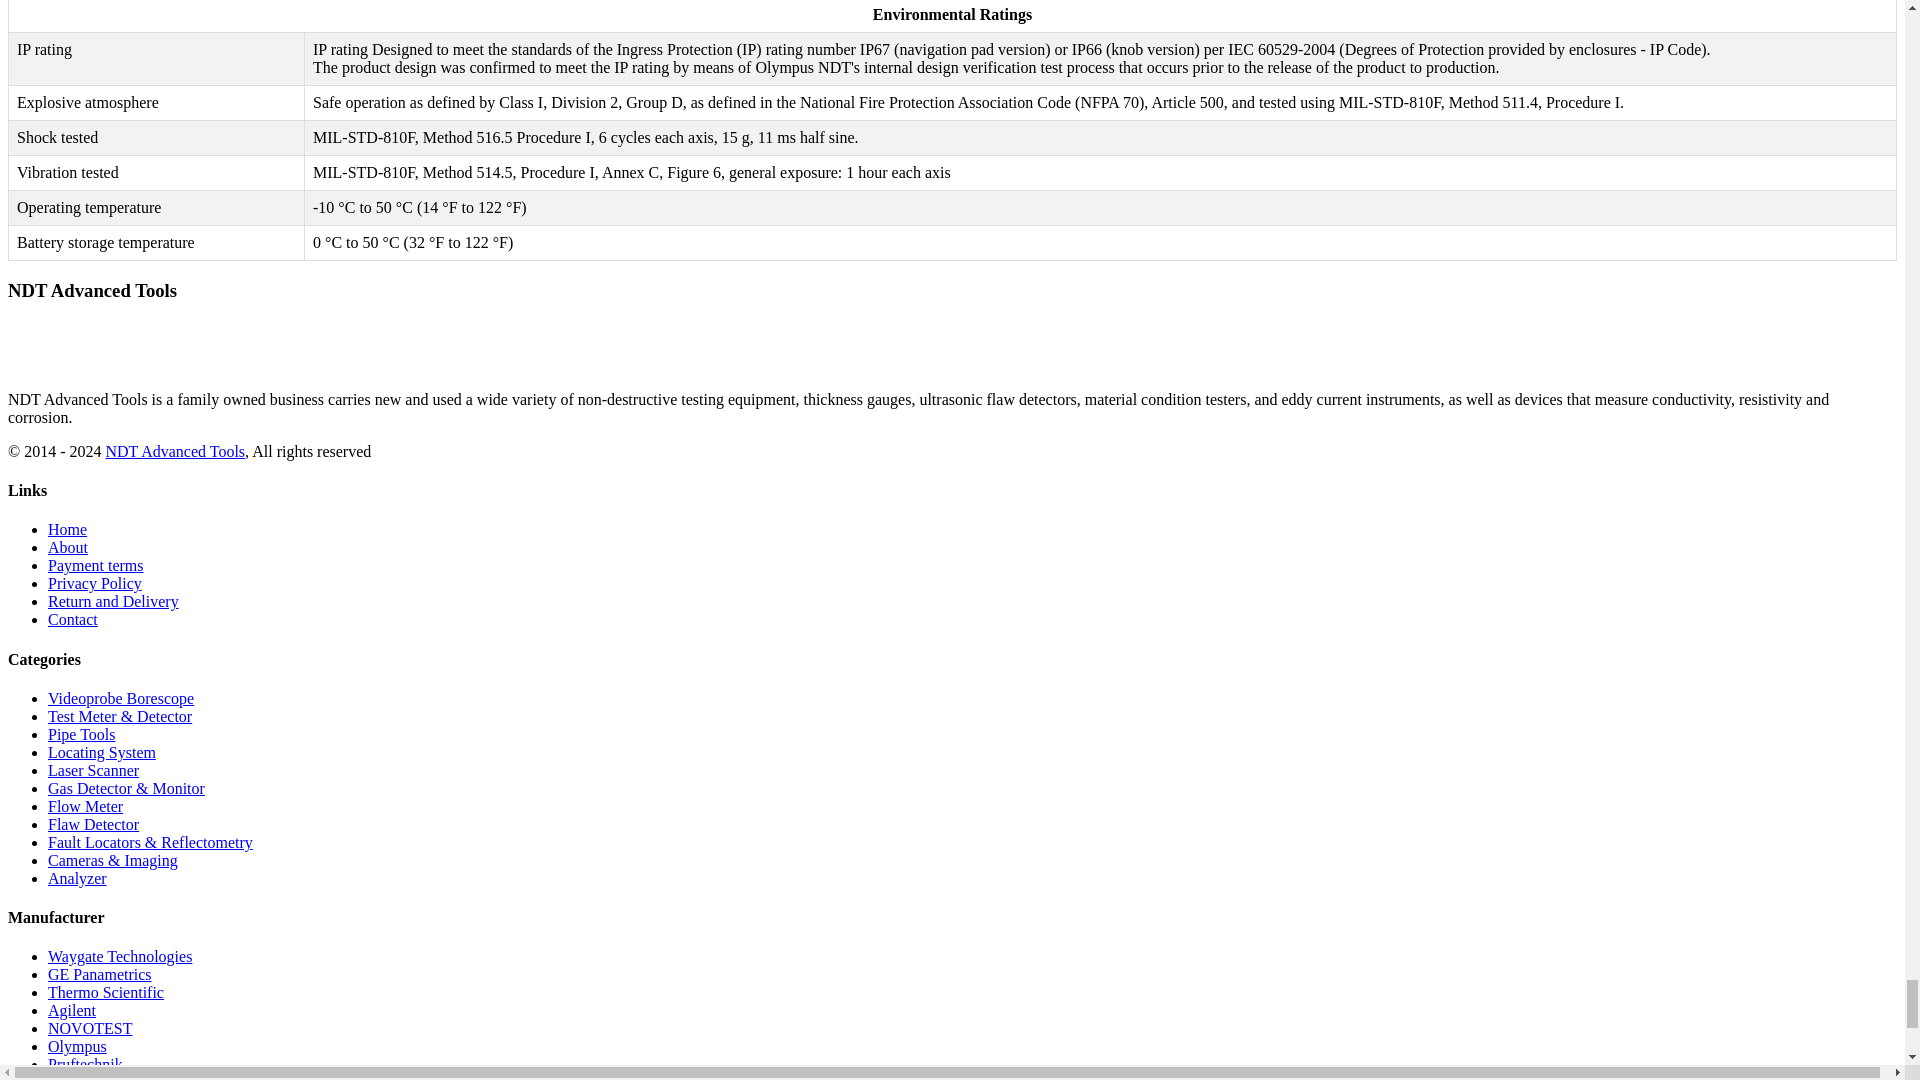 The width and height of the screenshot is (1920, 1080). I want to click on Pipe Tools, so click(82, 734).